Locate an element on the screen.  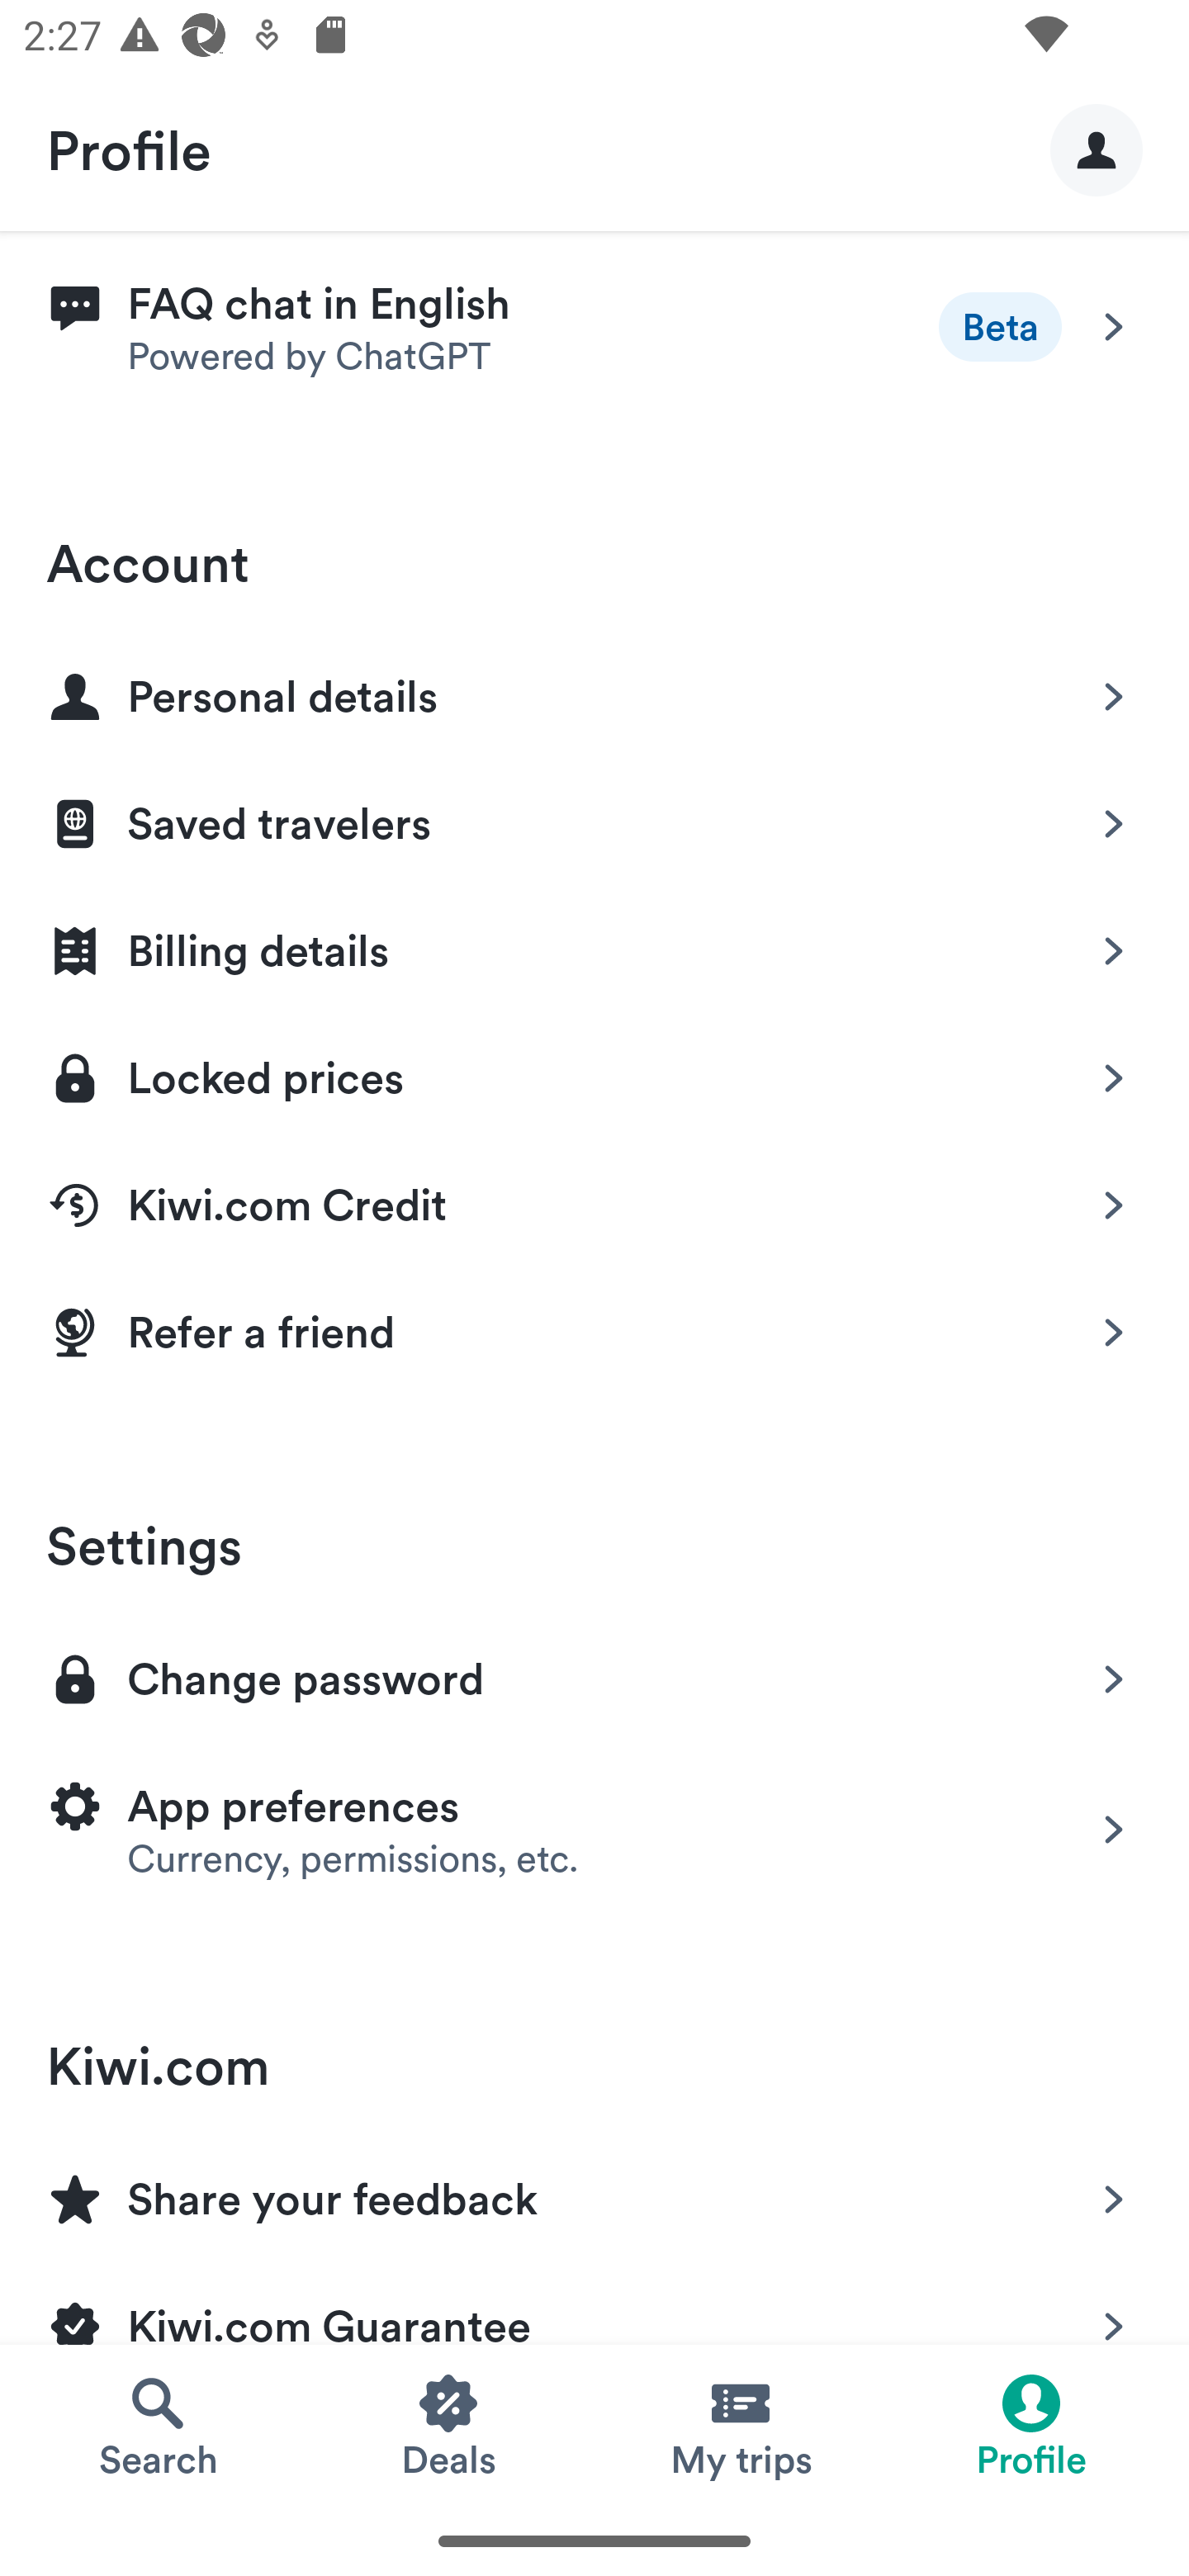
profile picture is located at coordinates (1097, 149).